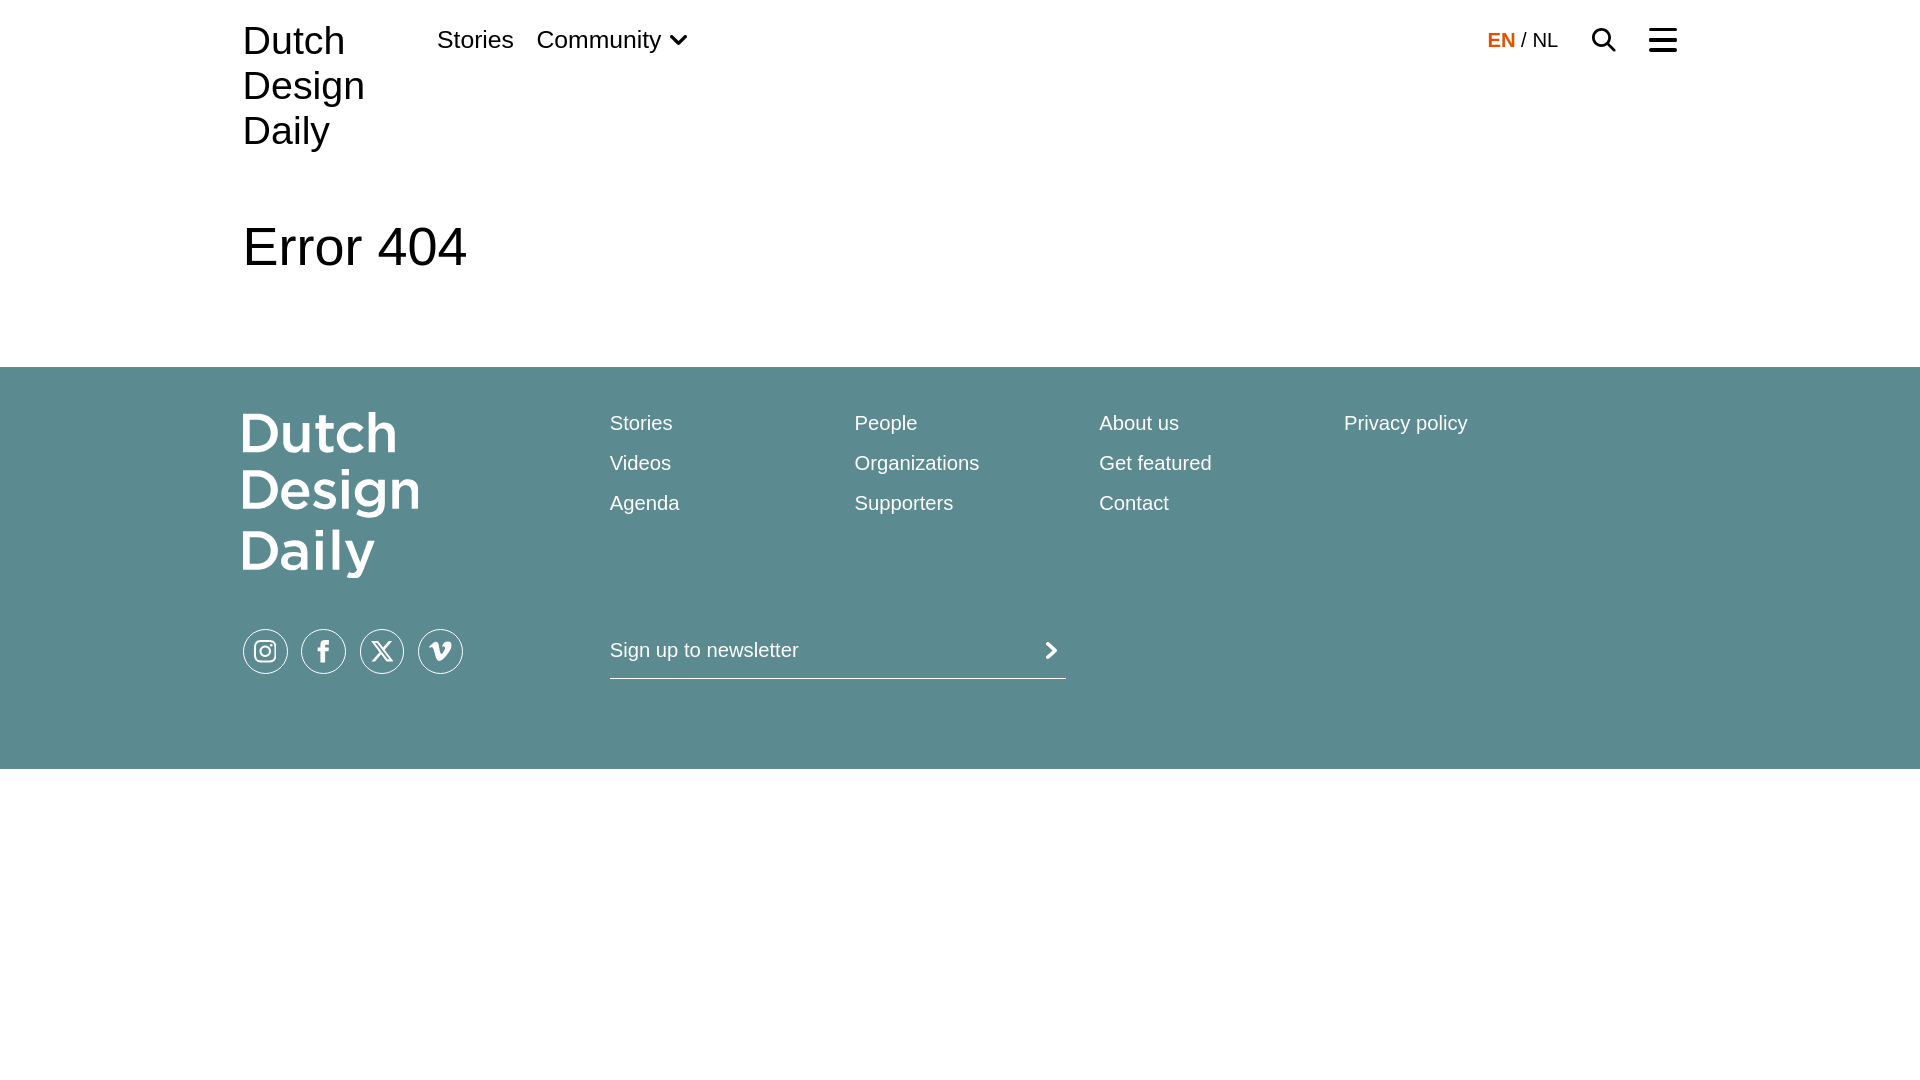  I want to click on People, so click(886, 422).